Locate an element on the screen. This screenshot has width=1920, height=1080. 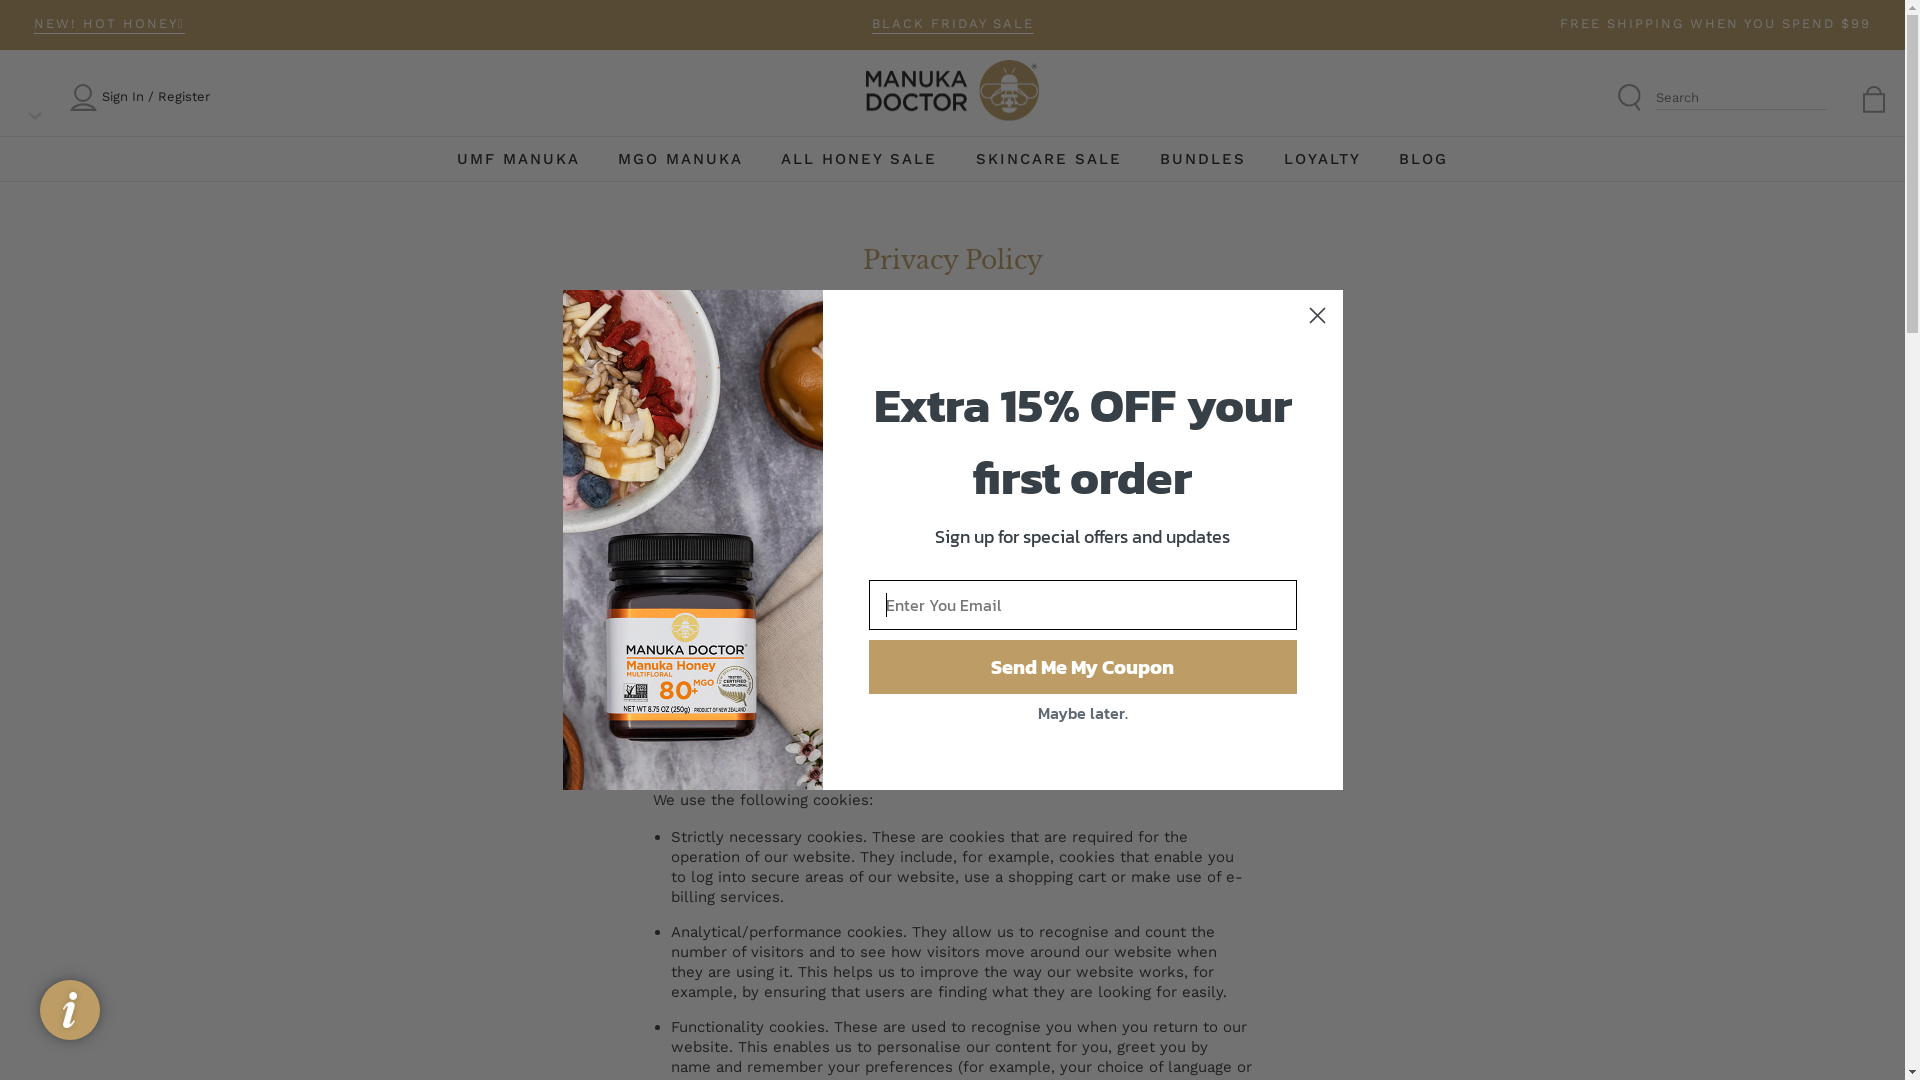
UK is located at coordinates (818, 590).